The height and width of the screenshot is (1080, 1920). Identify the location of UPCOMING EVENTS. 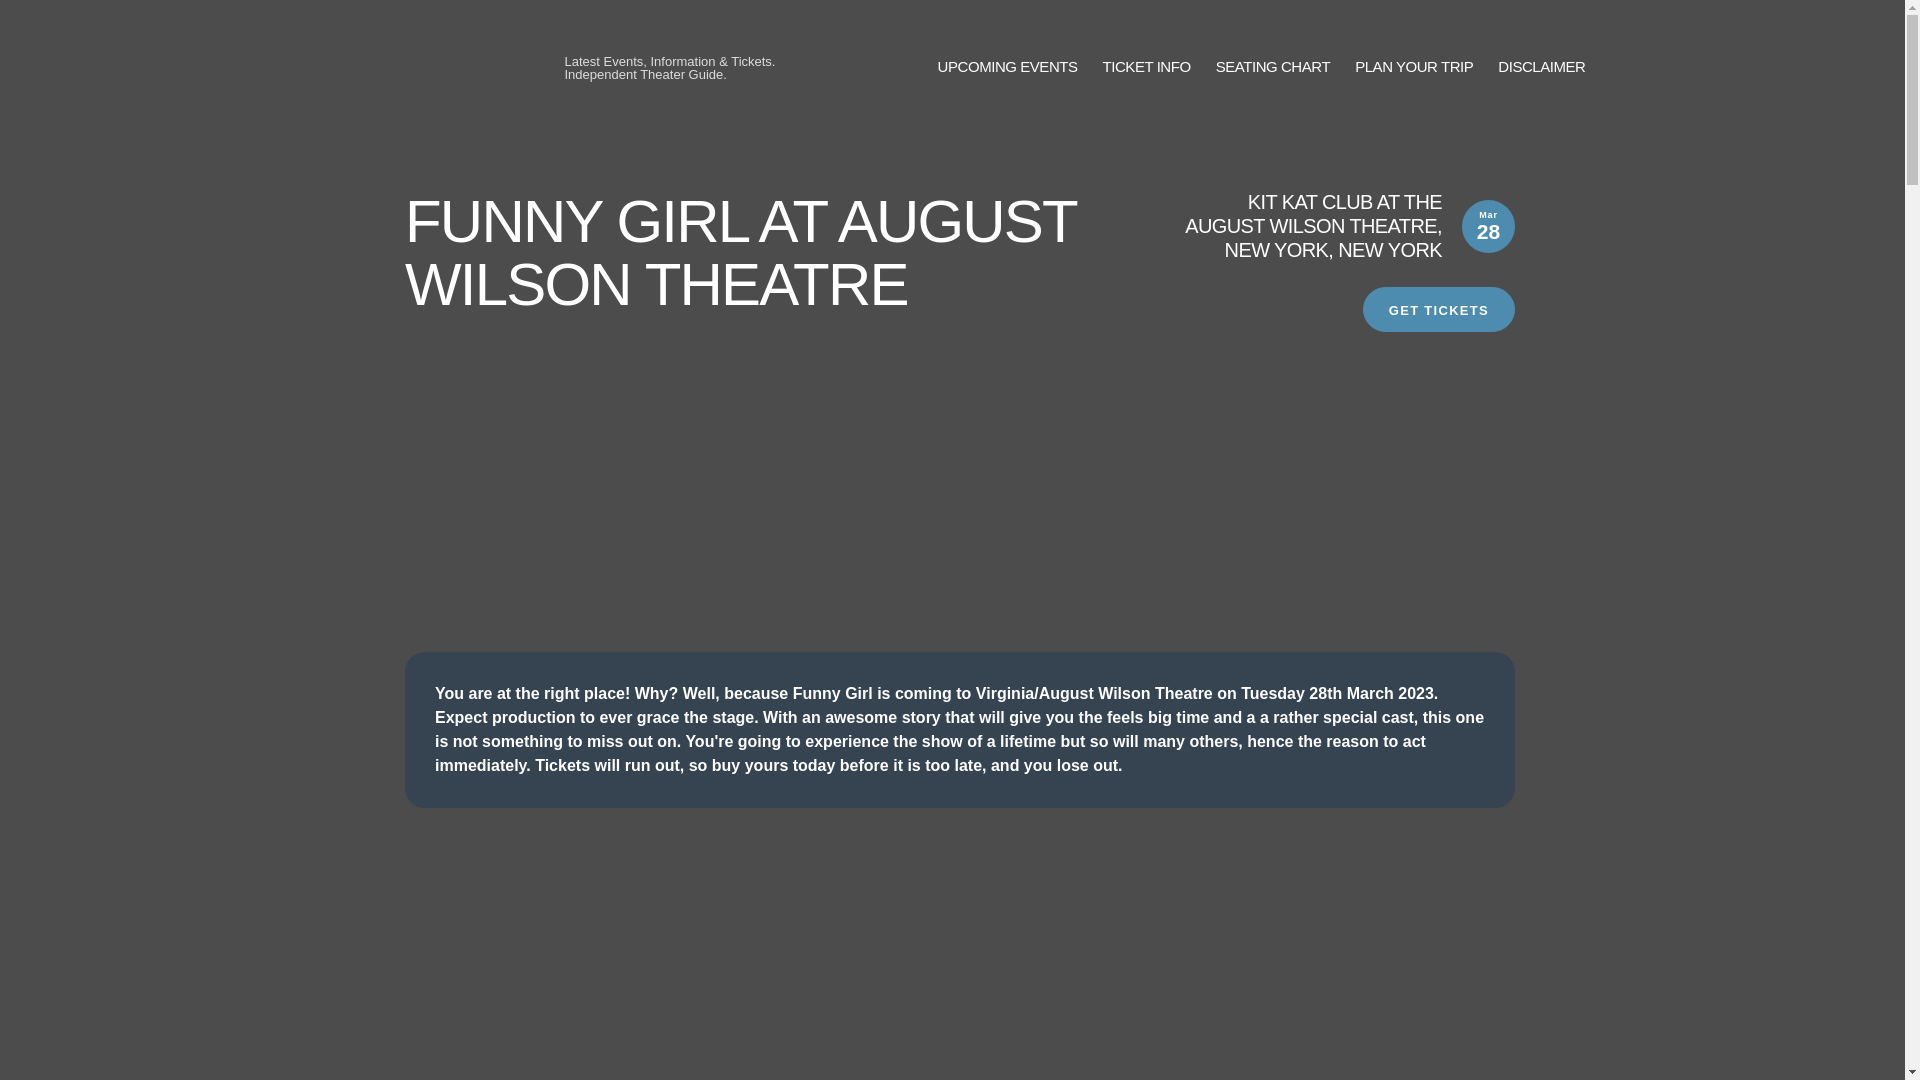
(1008, 67).